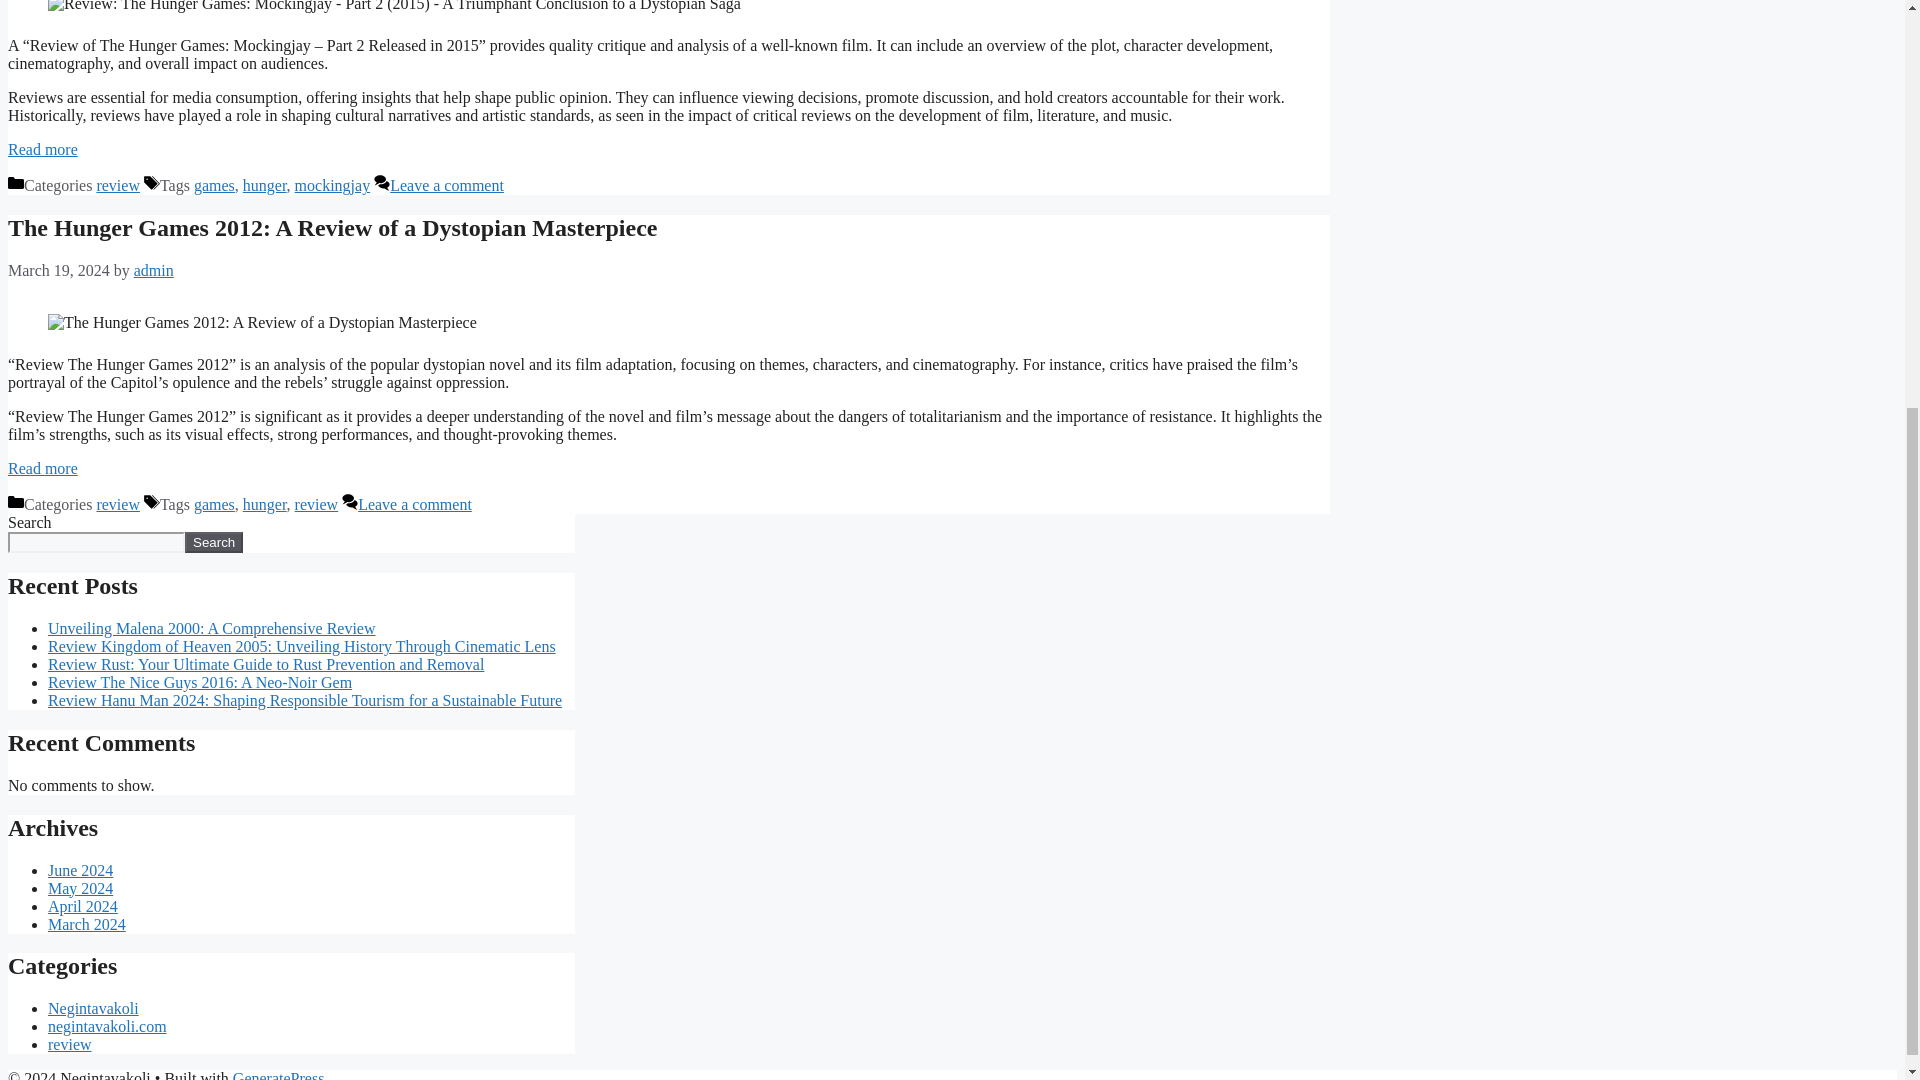 The width and height of the screenshot is (1920, 1080). What do you see at coordinates (80, 888) in the screenshot?
I see `May 2024` at bounding box center [80, 888].